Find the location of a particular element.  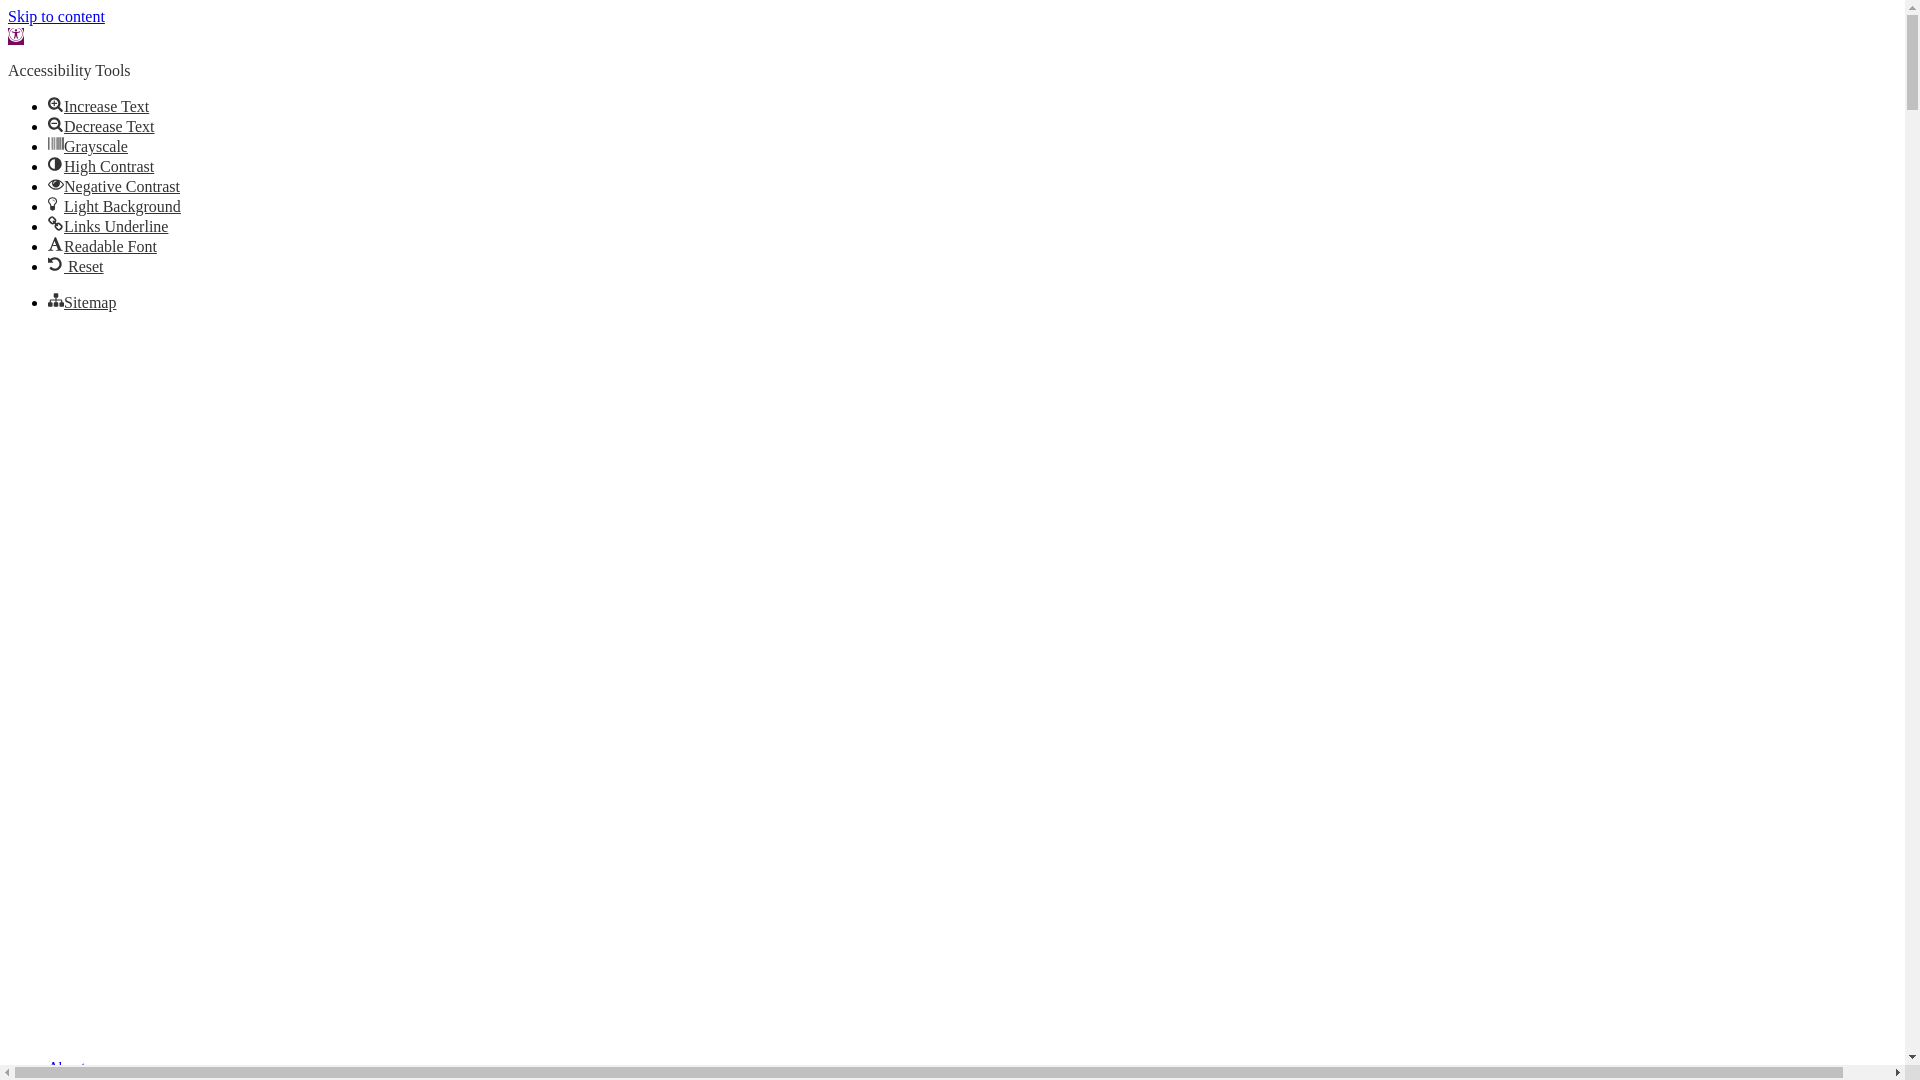

Readable FontReadable Font is located at coordinates (102, 246).